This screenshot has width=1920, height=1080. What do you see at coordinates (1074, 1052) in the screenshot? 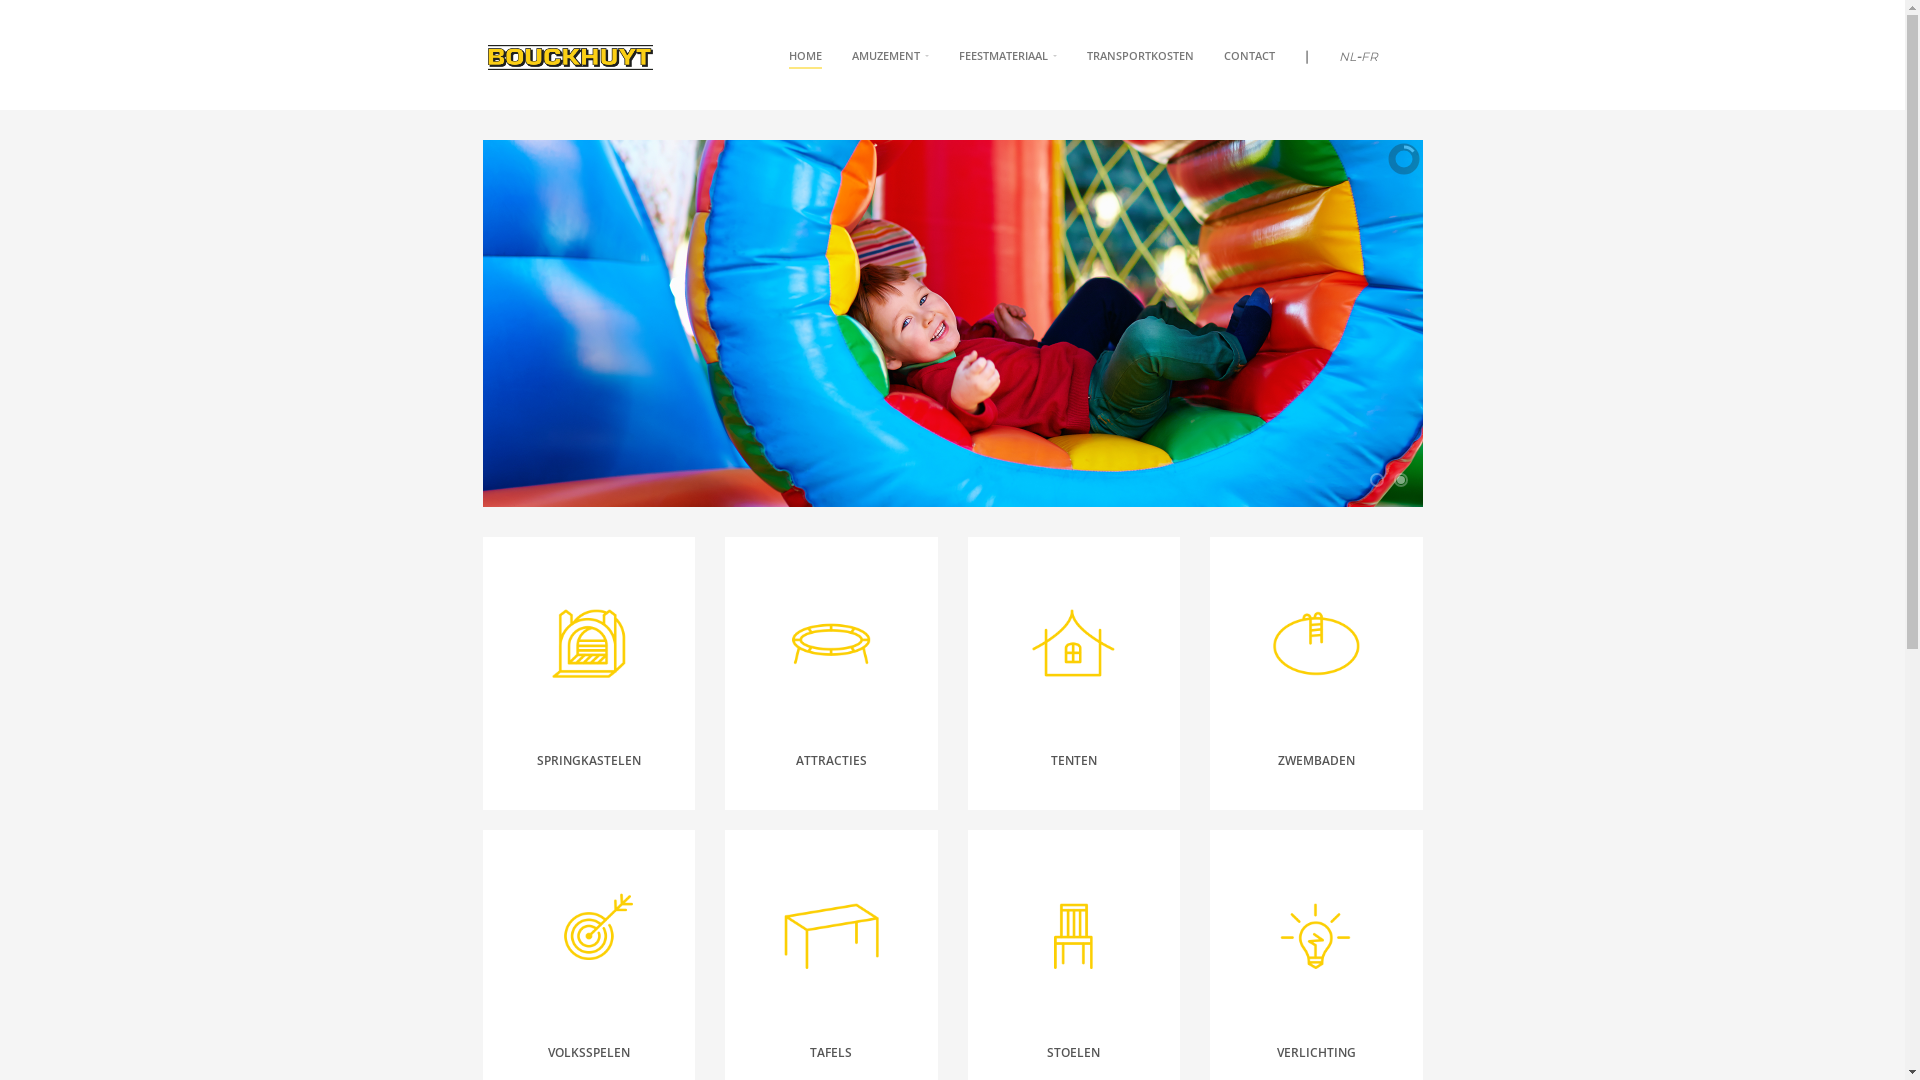
I see `STOELEN` at bounding box center [1074, 1052].